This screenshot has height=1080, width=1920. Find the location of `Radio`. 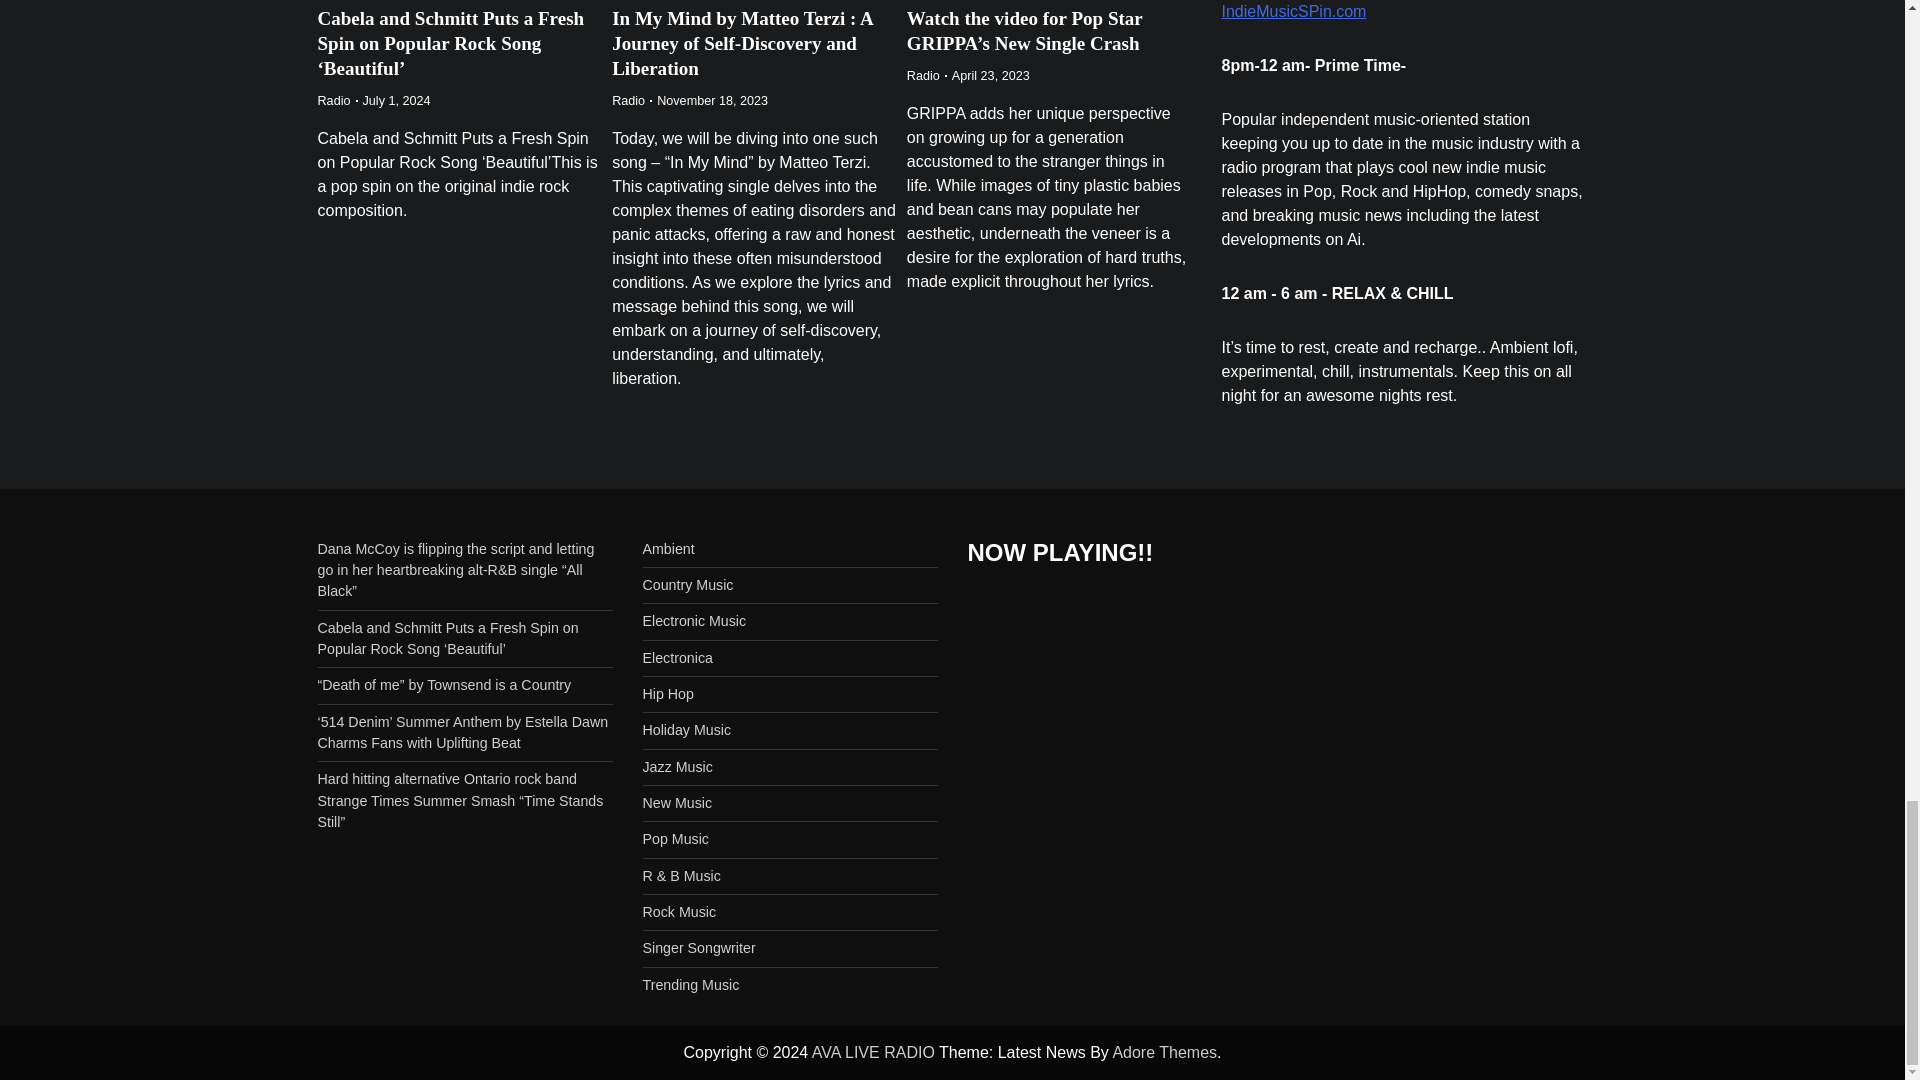

Radio is located at coordinates (334, 100).